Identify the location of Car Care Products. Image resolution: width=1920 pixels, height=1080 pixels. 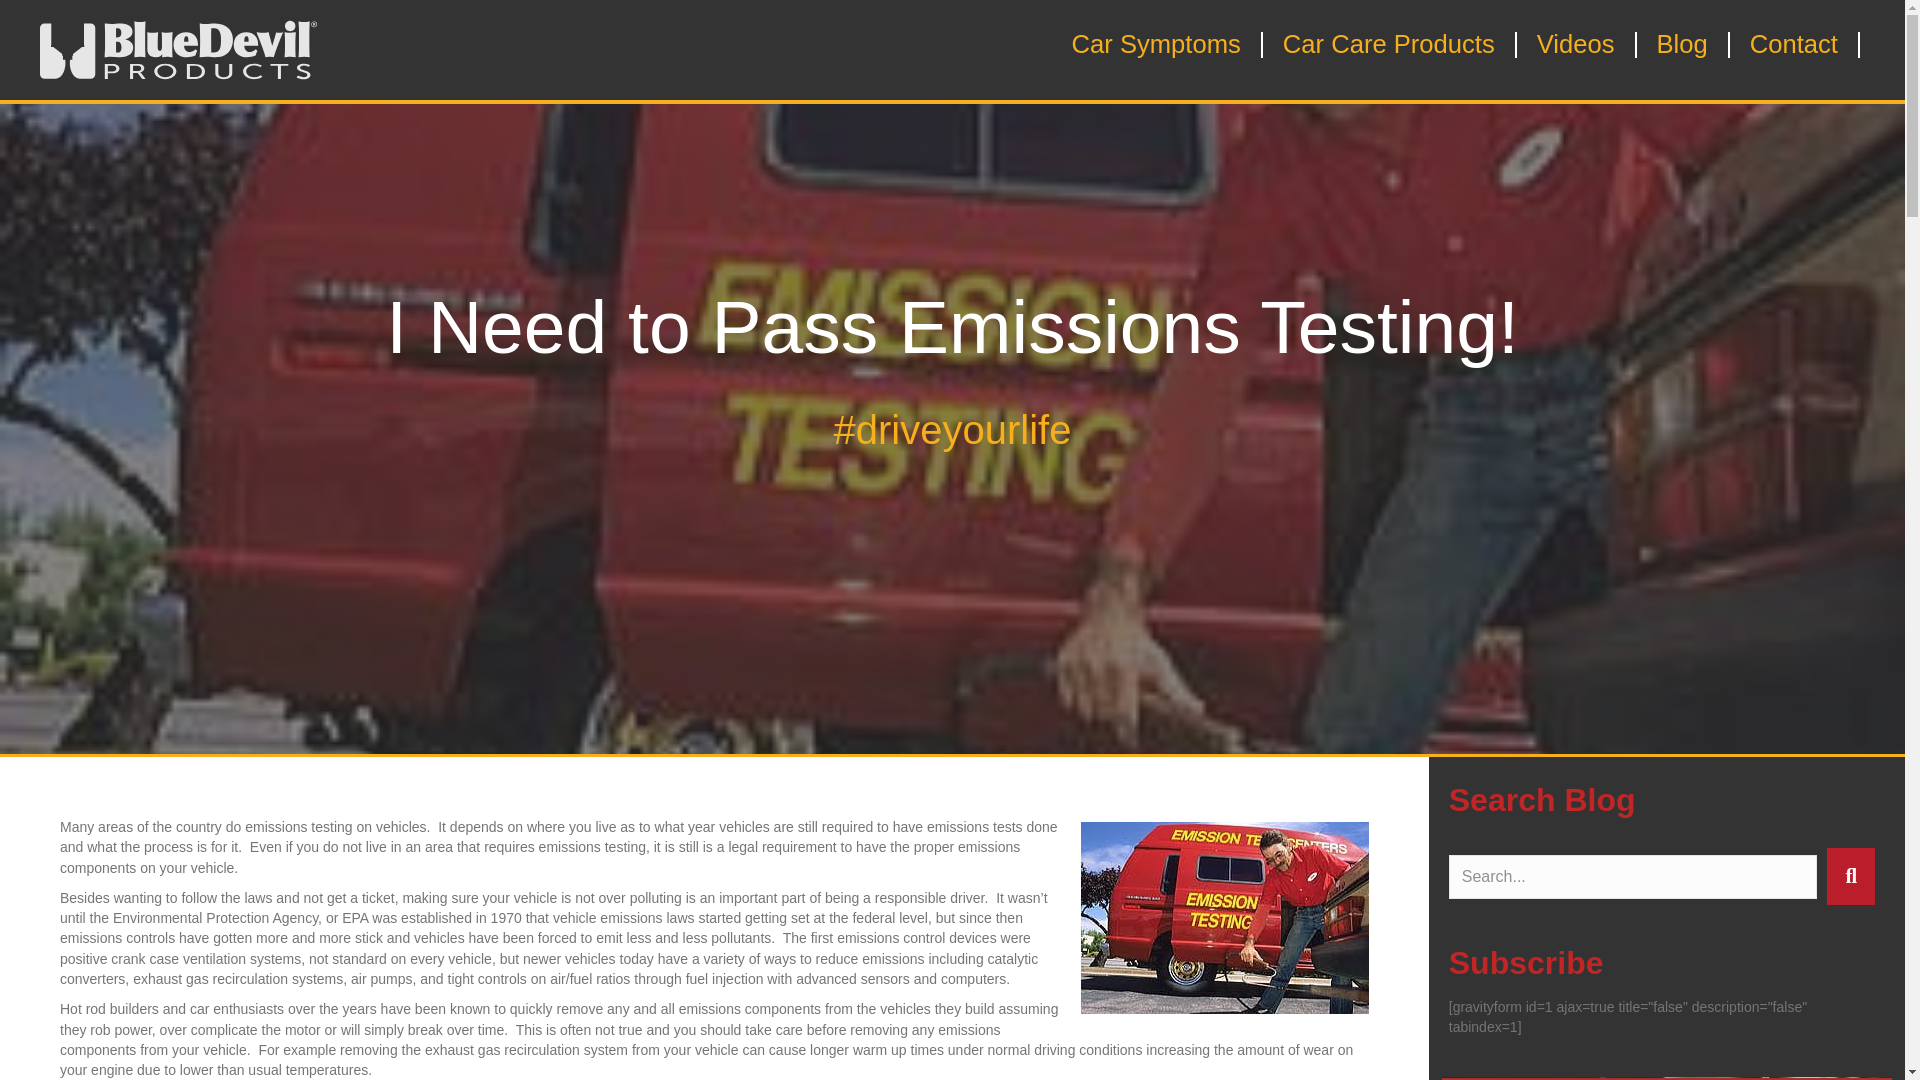
(1394, 45).